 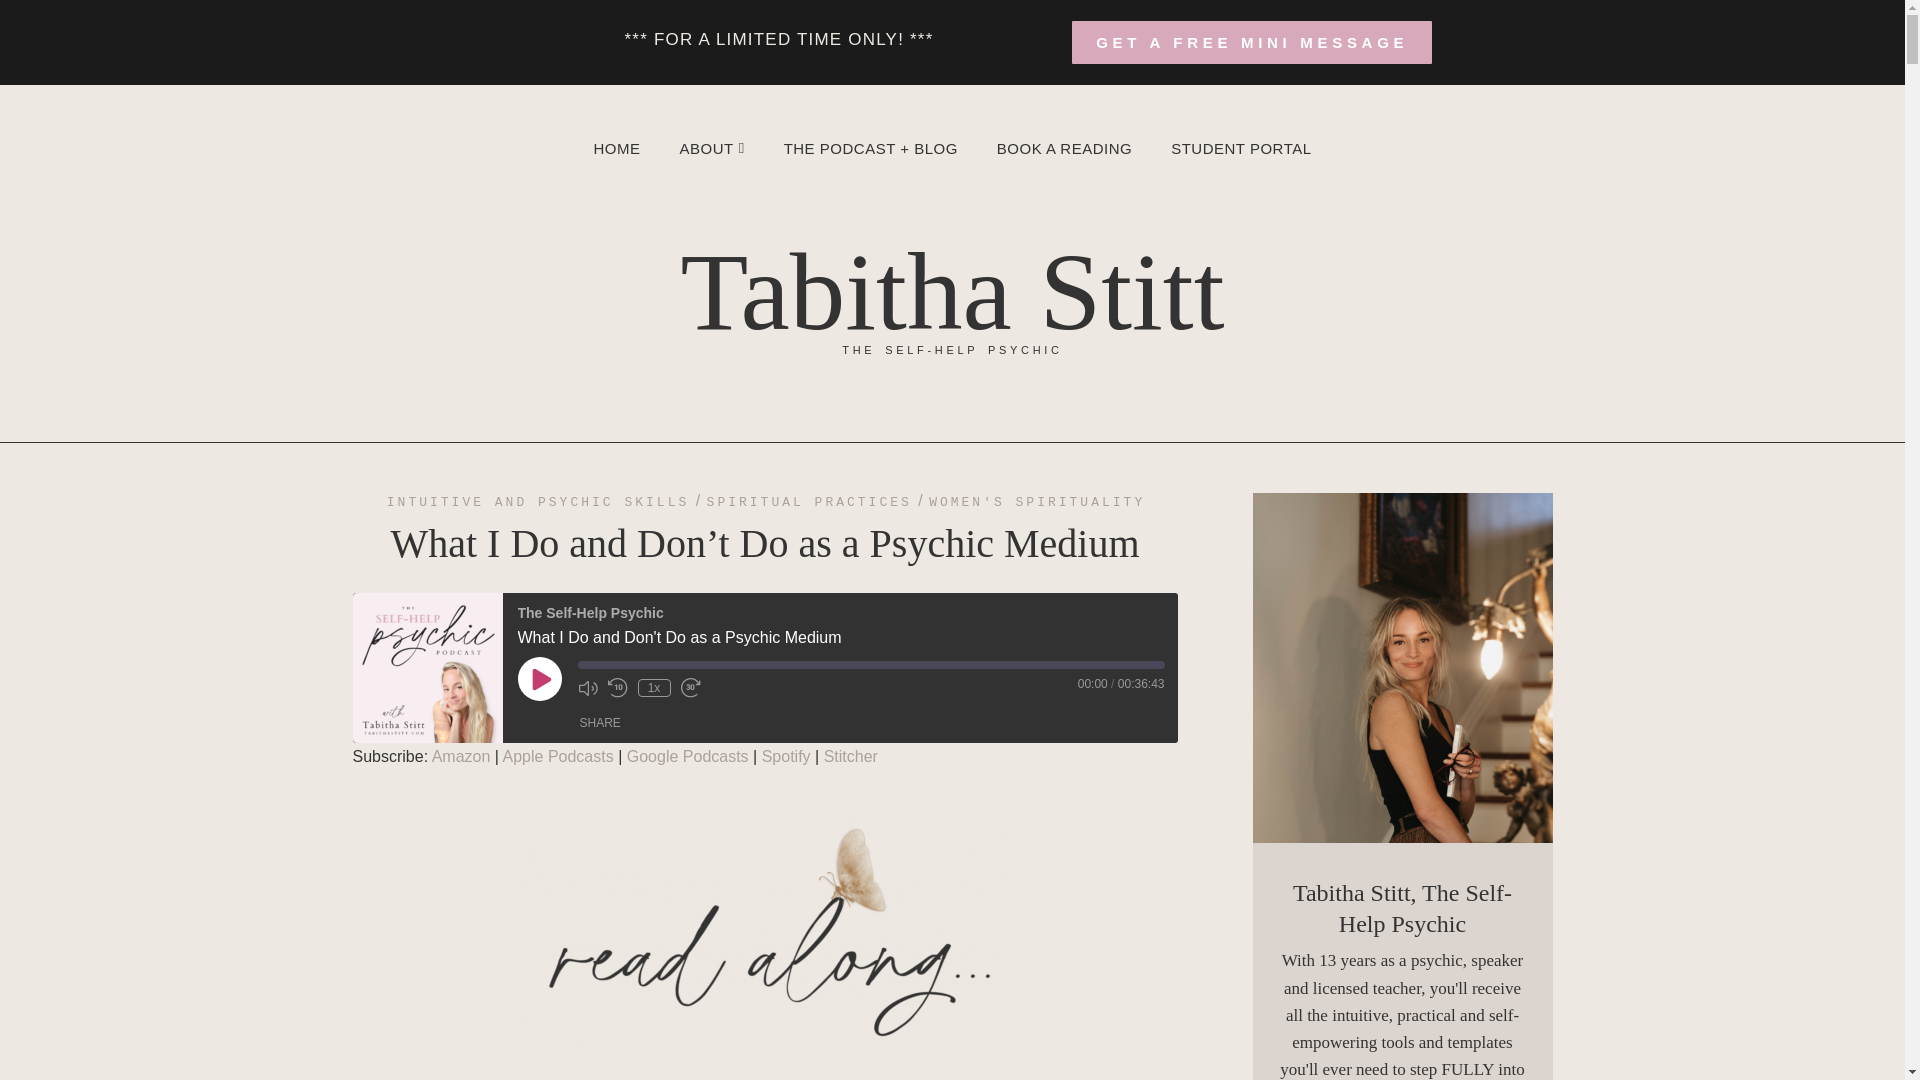 I want to click on ABOUT, so click(x=710, y=148).